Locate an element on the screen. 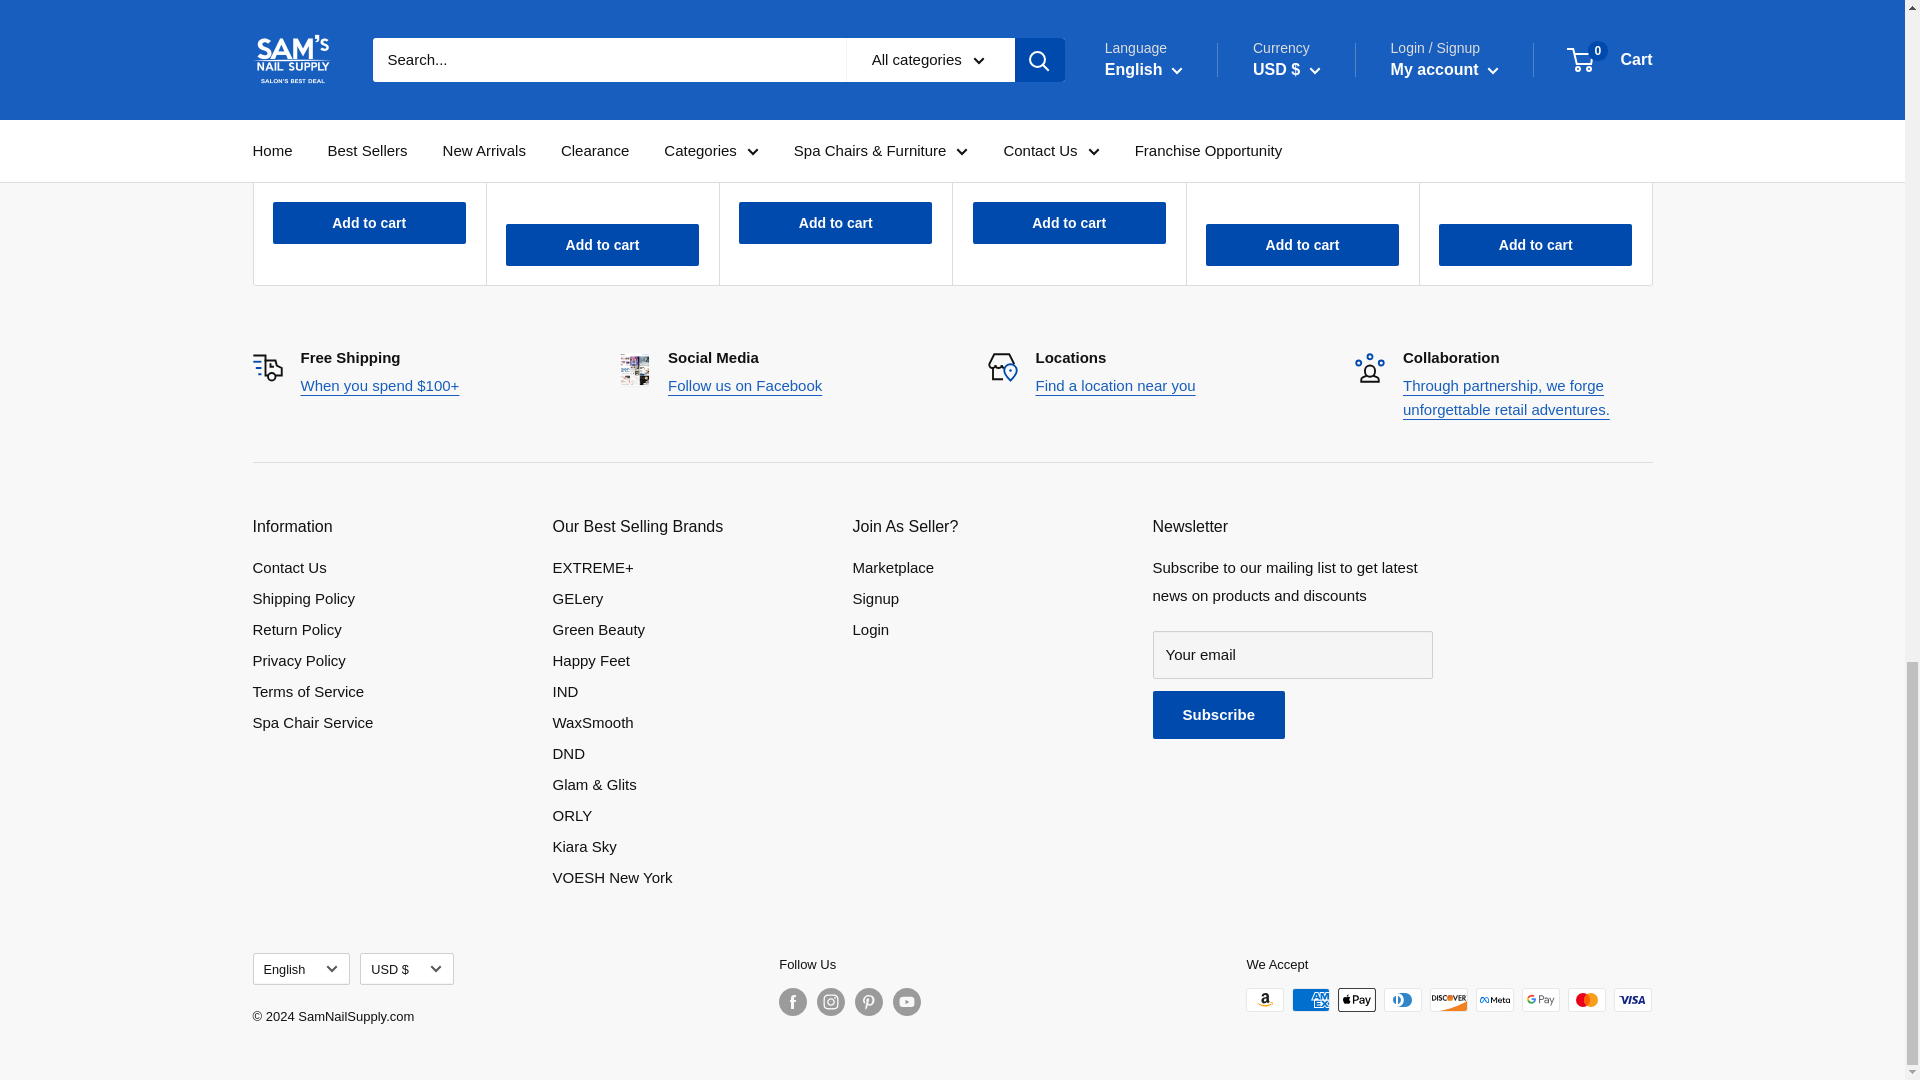 The height and width of the screenshot is (1080, 1920). Our Locations is located at coordinates (1116, 385).